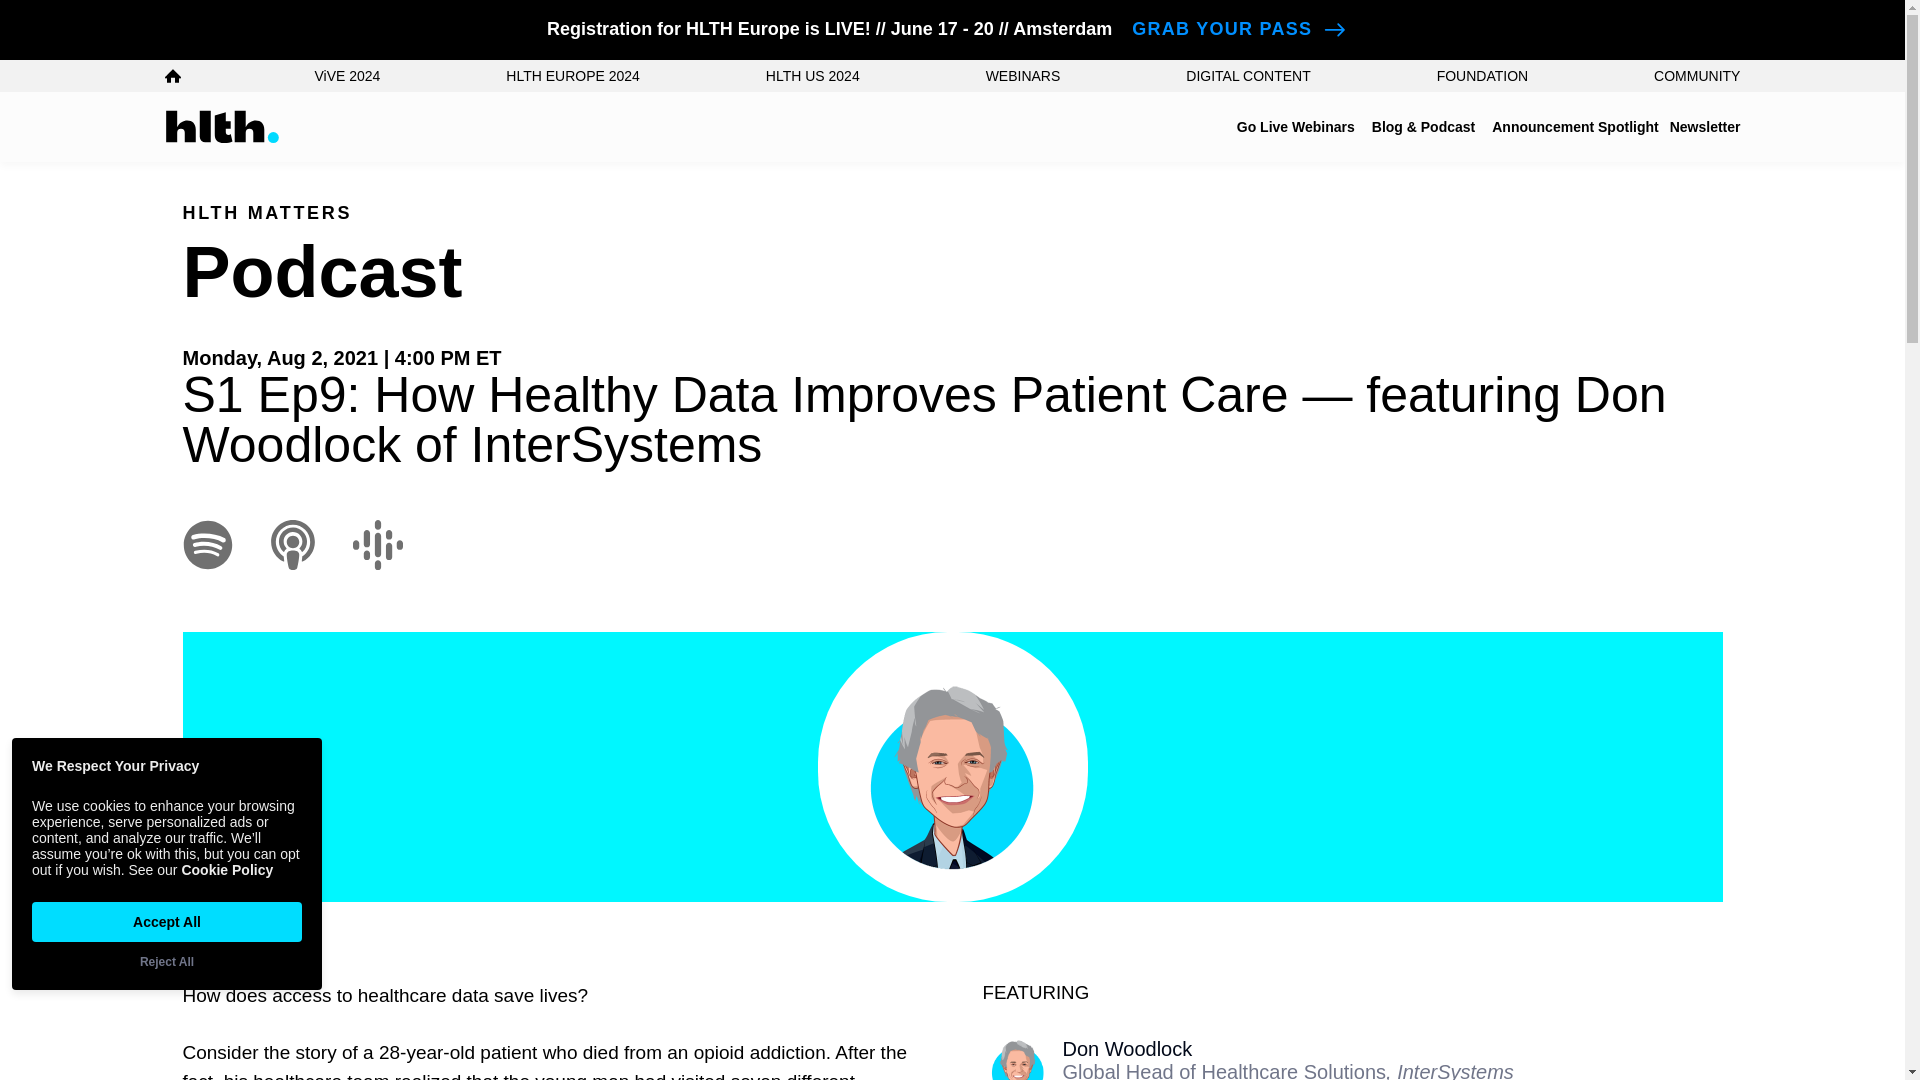  Describe the element at coordinates (1024, 76) in the screenshot. I see `WEBINARS` at that location.